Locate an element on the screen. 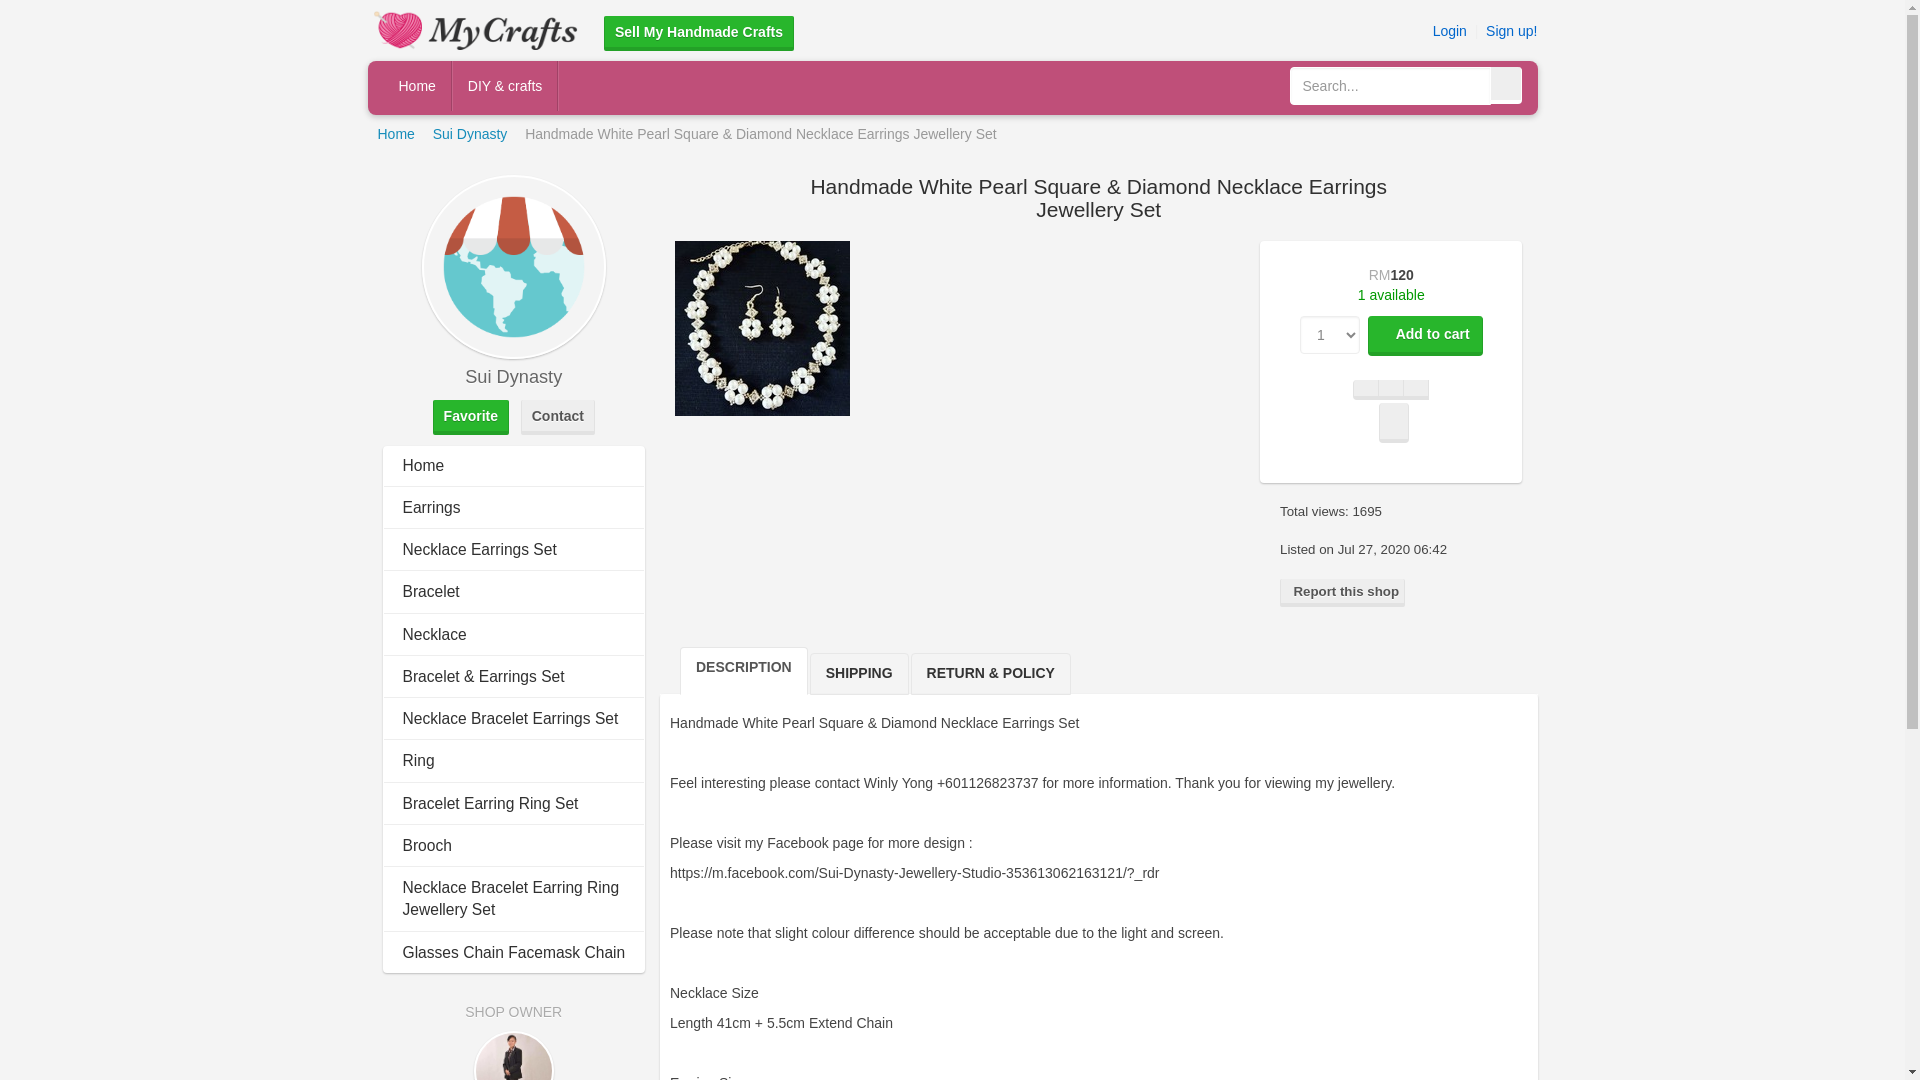 The width and height of the screenshot is (1920, 1080). Favorite is located at coordinates (470, 417).